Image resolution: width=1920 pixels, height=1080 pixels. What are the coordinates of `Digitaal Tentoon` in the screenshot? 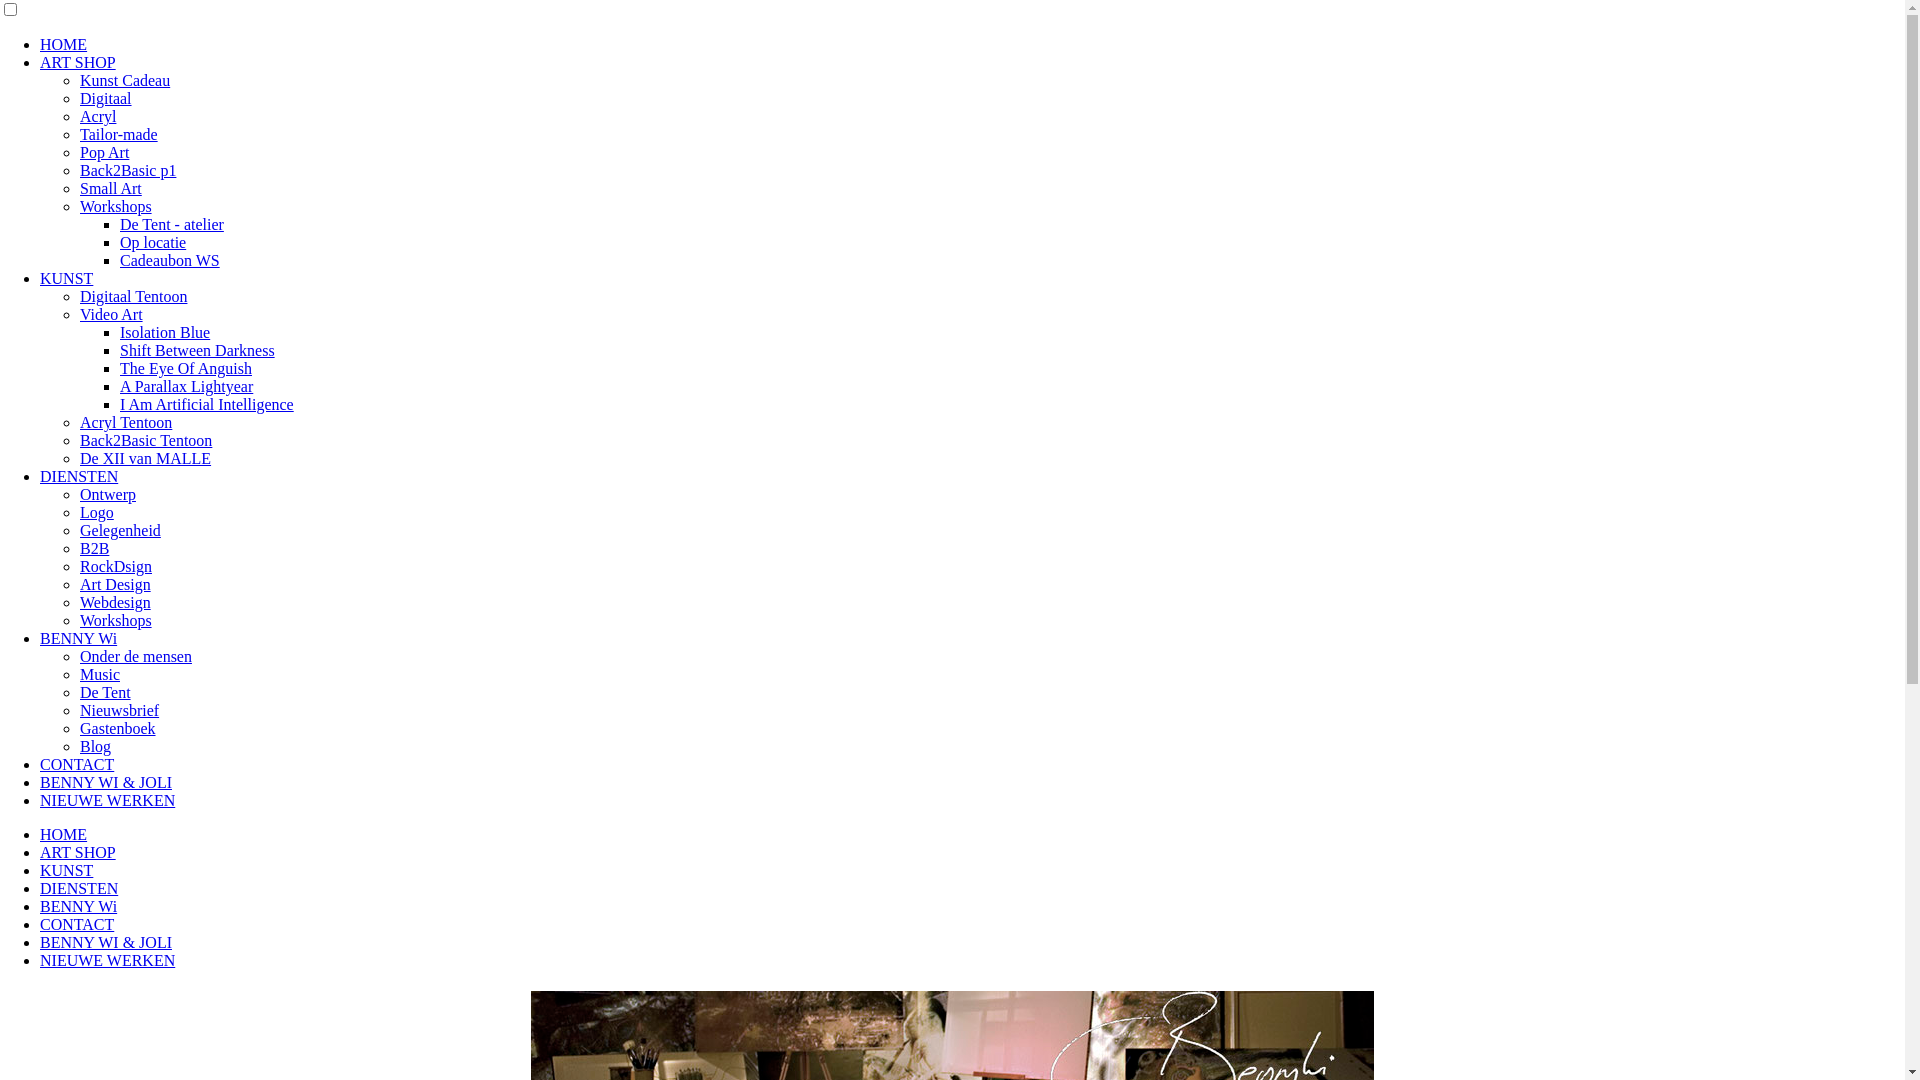 It's located at (134, 296).